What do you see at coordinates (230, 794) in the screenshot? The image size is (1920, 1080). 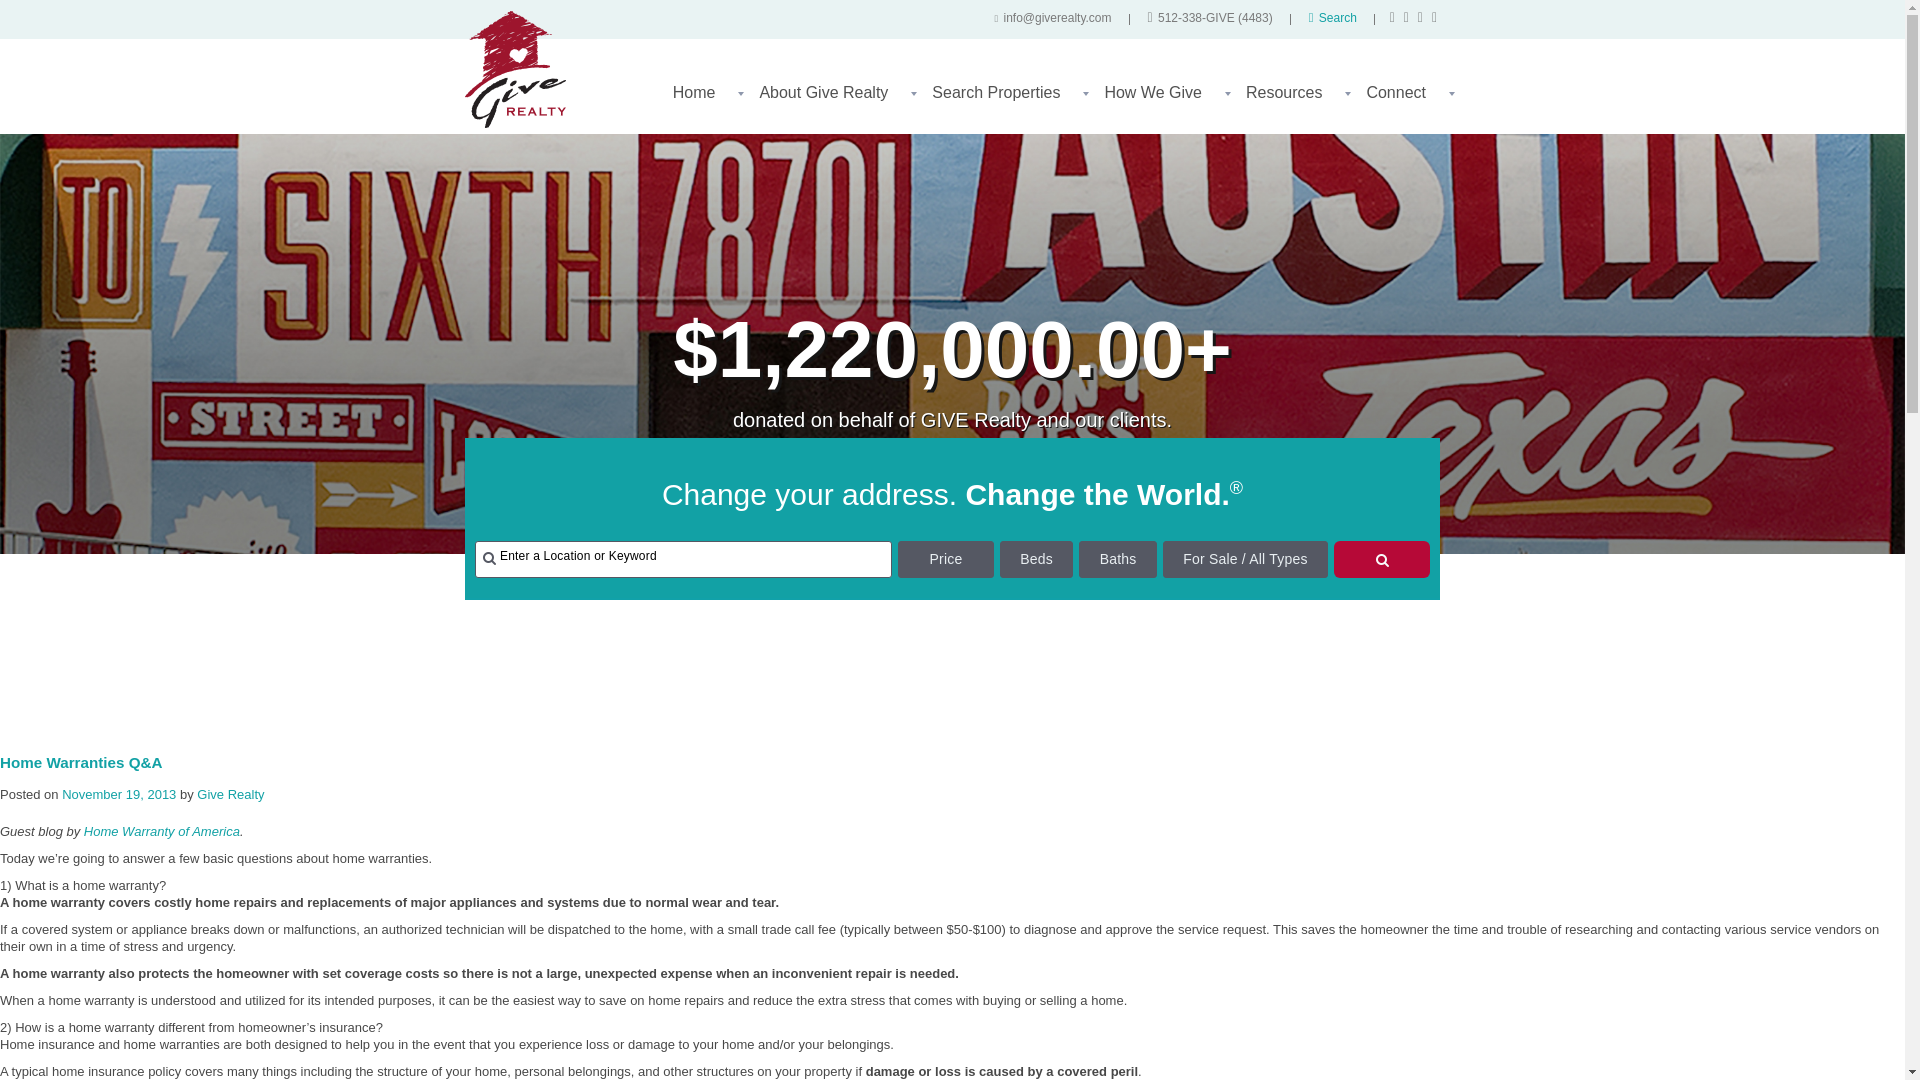 I see `View all posts by Give Realty` at bounding box center [230, 794].